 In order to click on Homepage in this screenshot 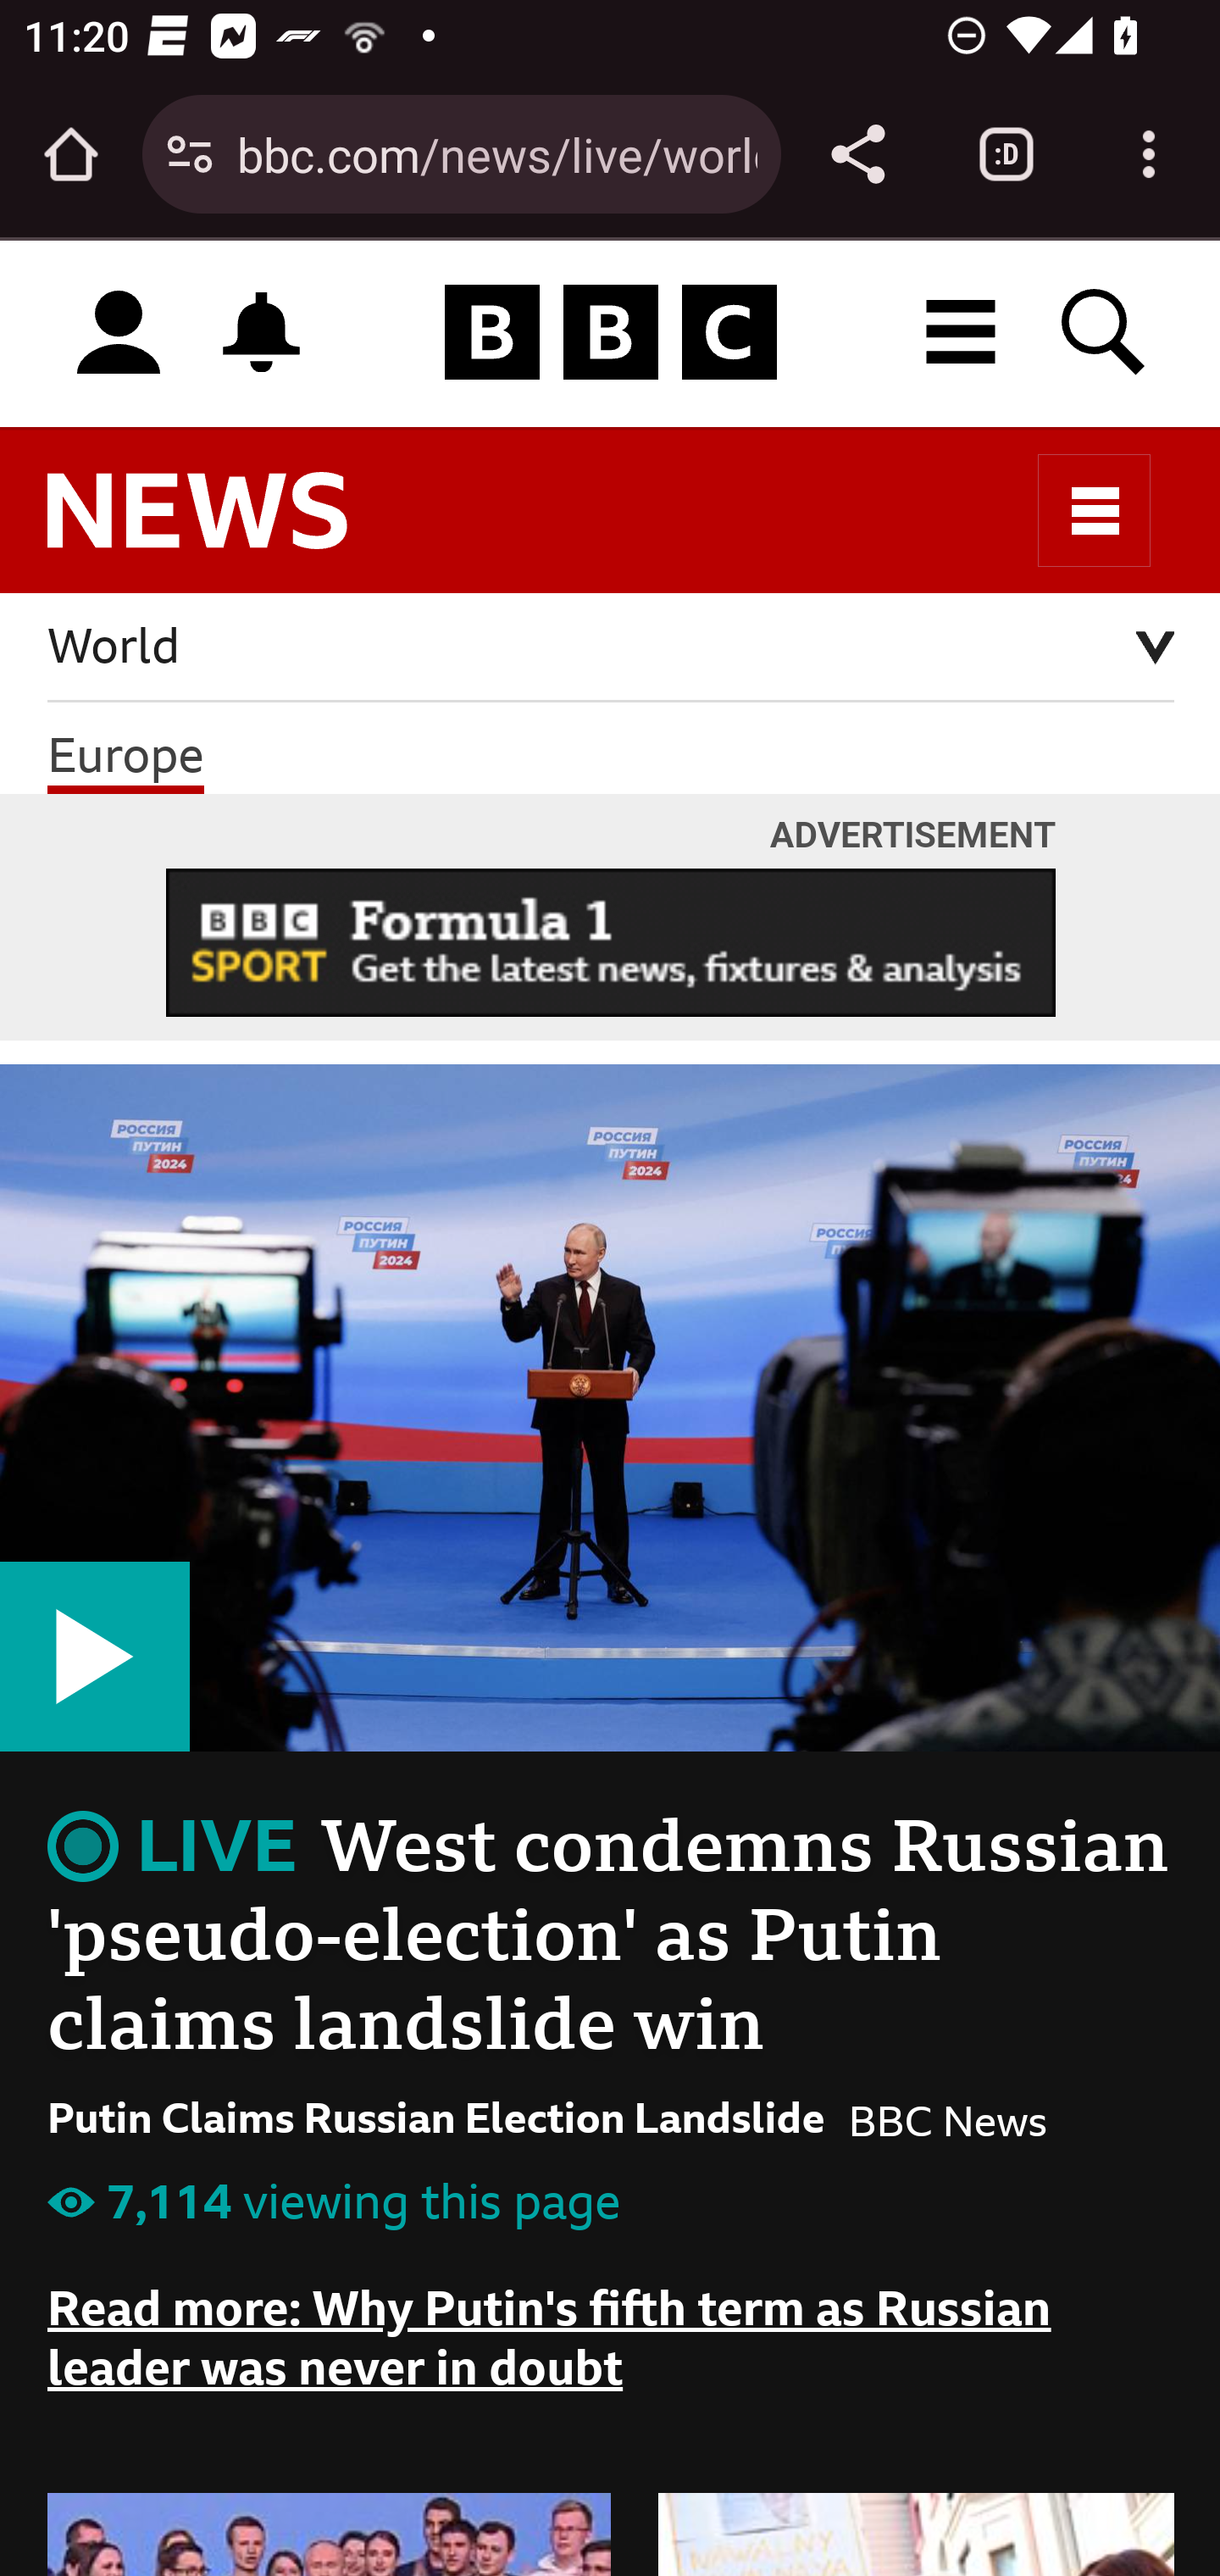, I will do `click(610, 333)`.